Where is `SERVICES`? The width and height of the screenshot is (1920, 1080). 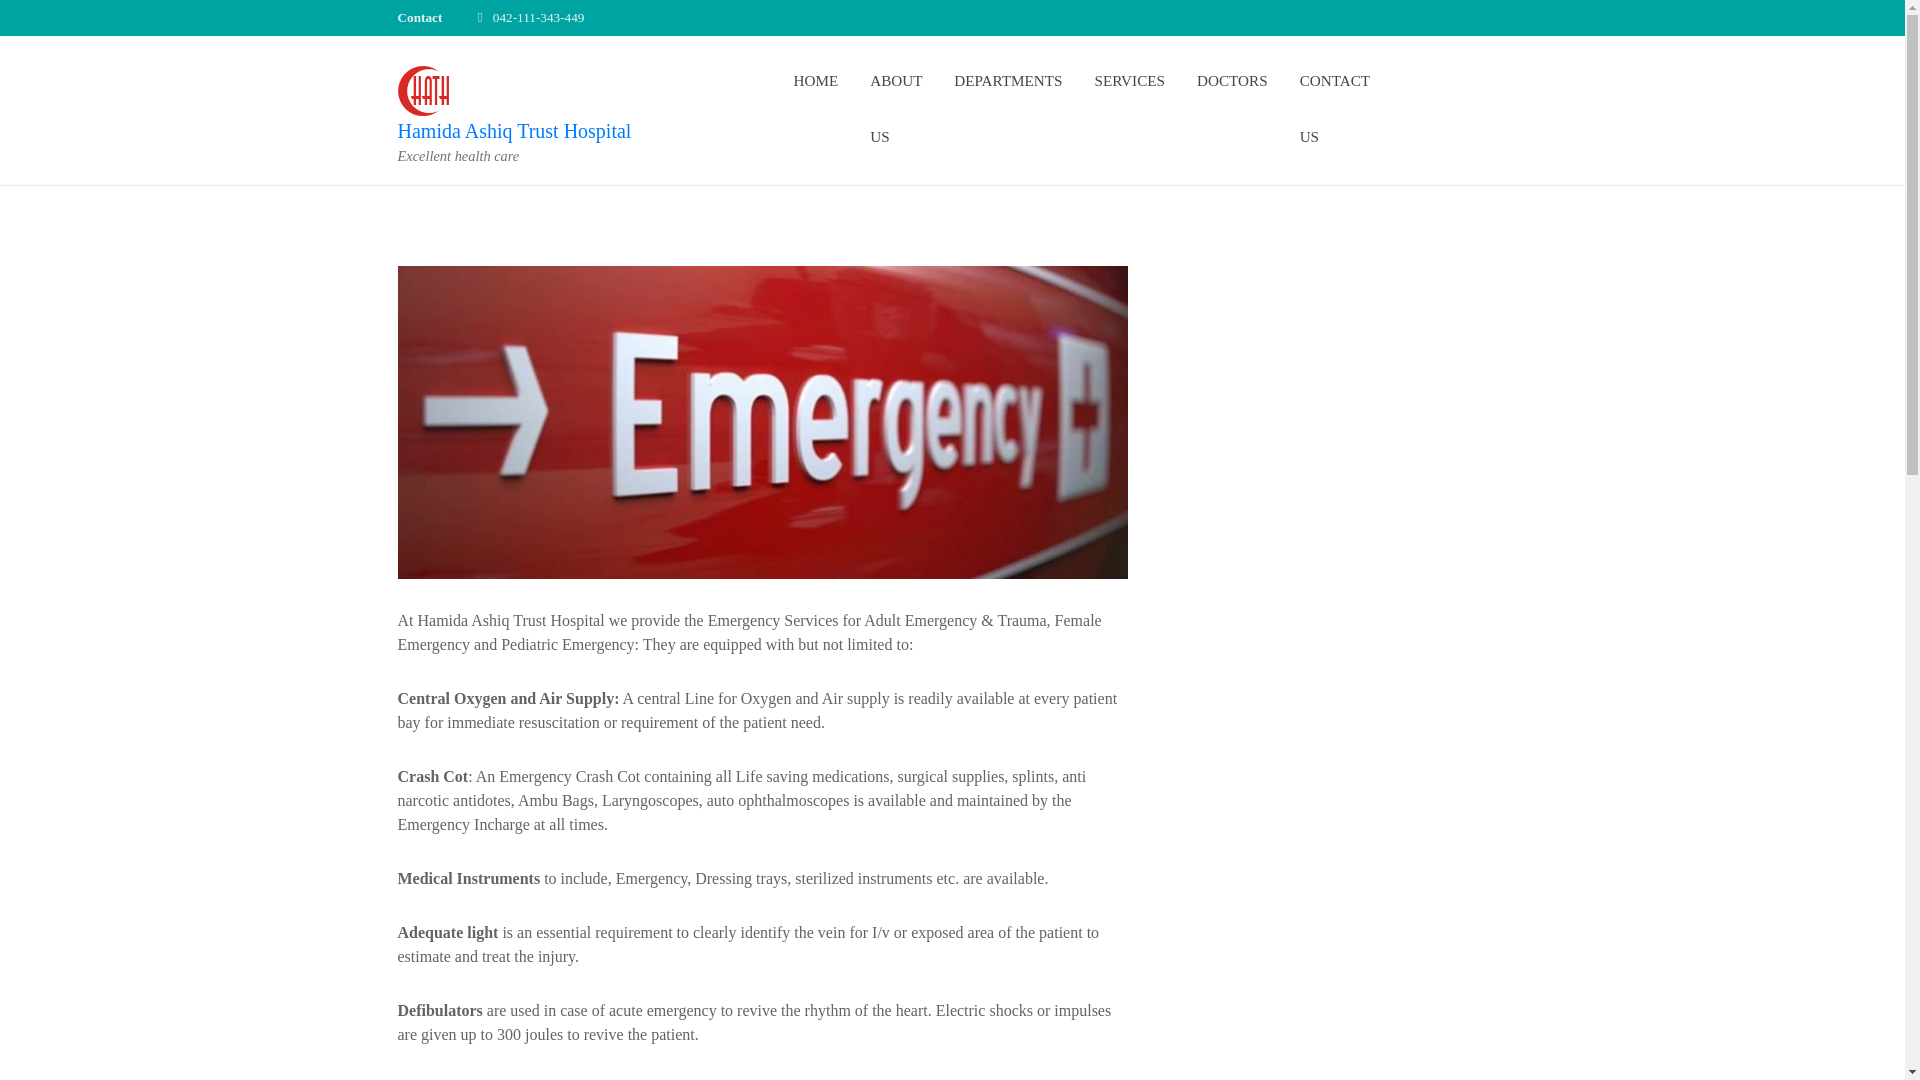 SERVICES is located at coordinates (1130, 80).